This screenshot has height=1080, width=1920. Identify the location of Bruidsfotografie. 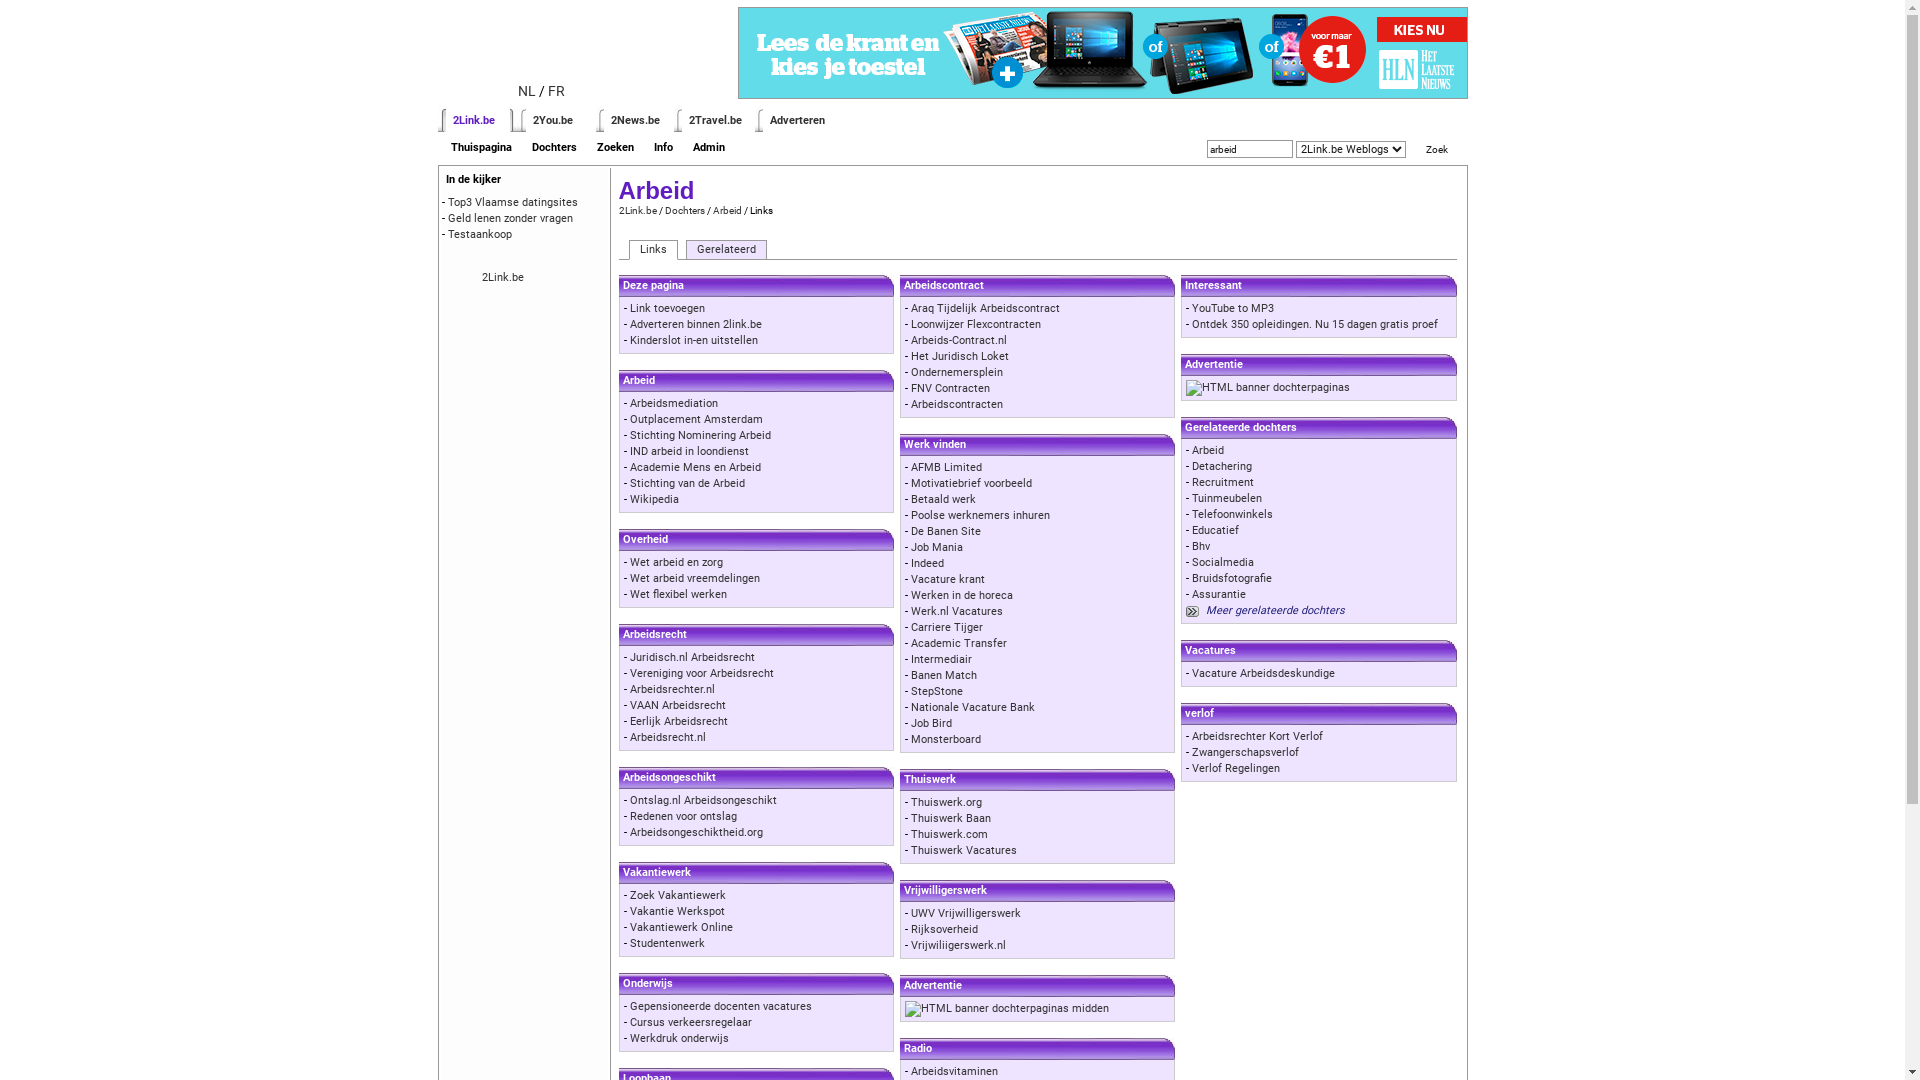
(1232, 578).